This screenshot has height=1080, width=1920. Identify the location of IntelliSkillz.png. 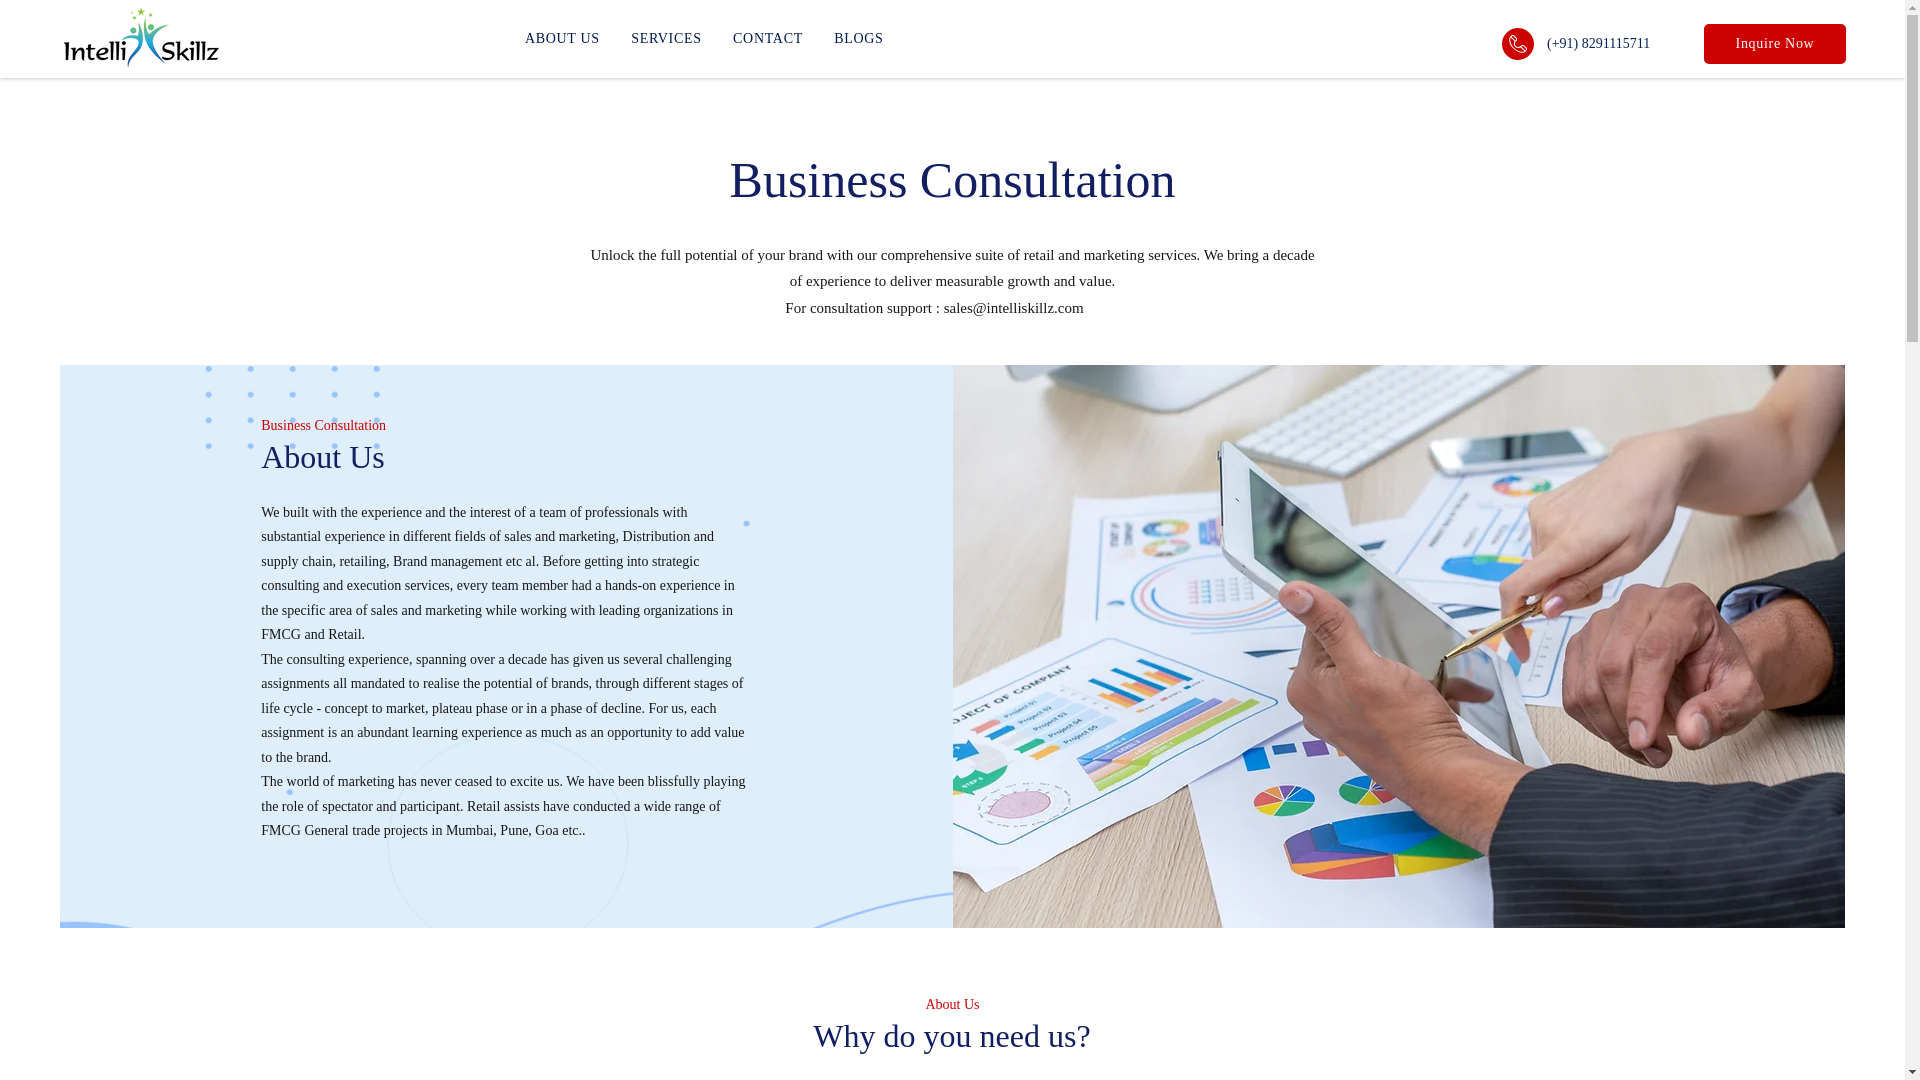
(860, 38).